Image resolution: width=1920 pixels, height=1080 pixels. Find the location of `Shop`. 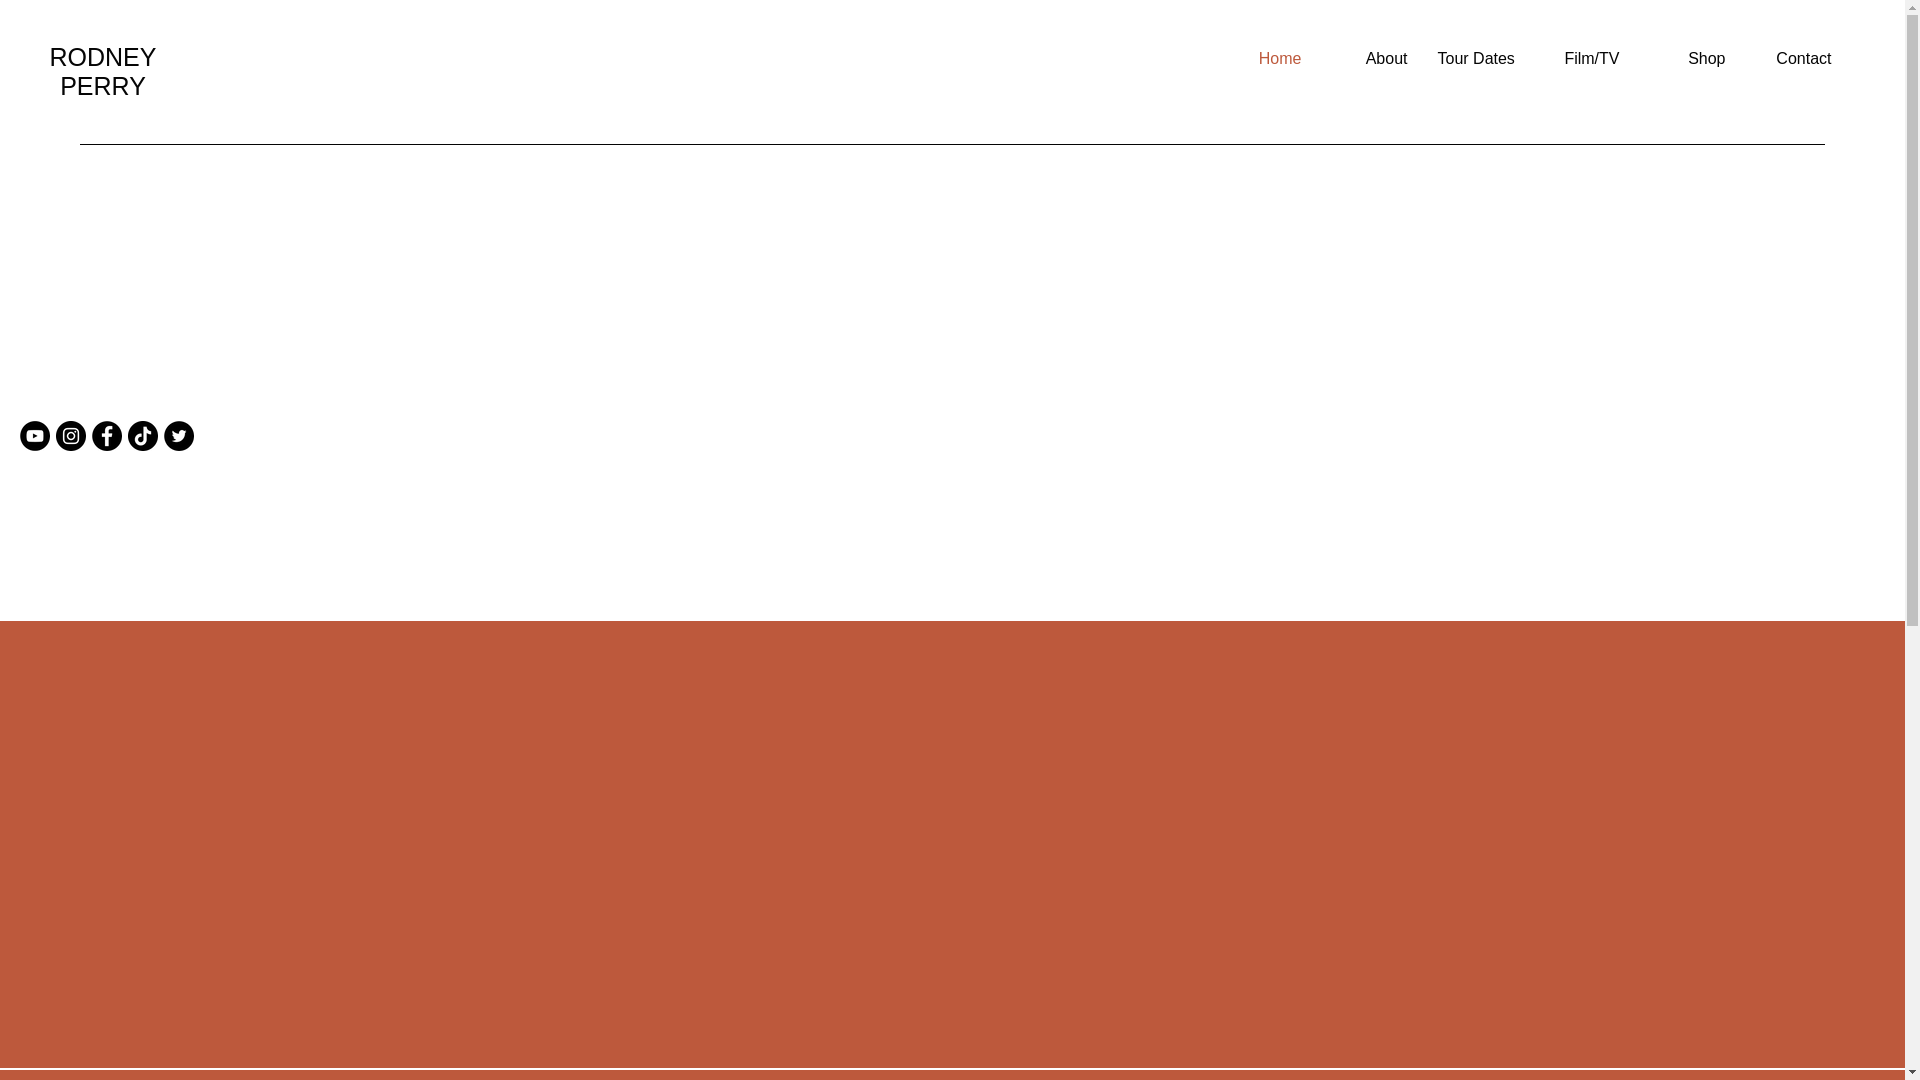

Shop is located at coordinates (1686, 58).